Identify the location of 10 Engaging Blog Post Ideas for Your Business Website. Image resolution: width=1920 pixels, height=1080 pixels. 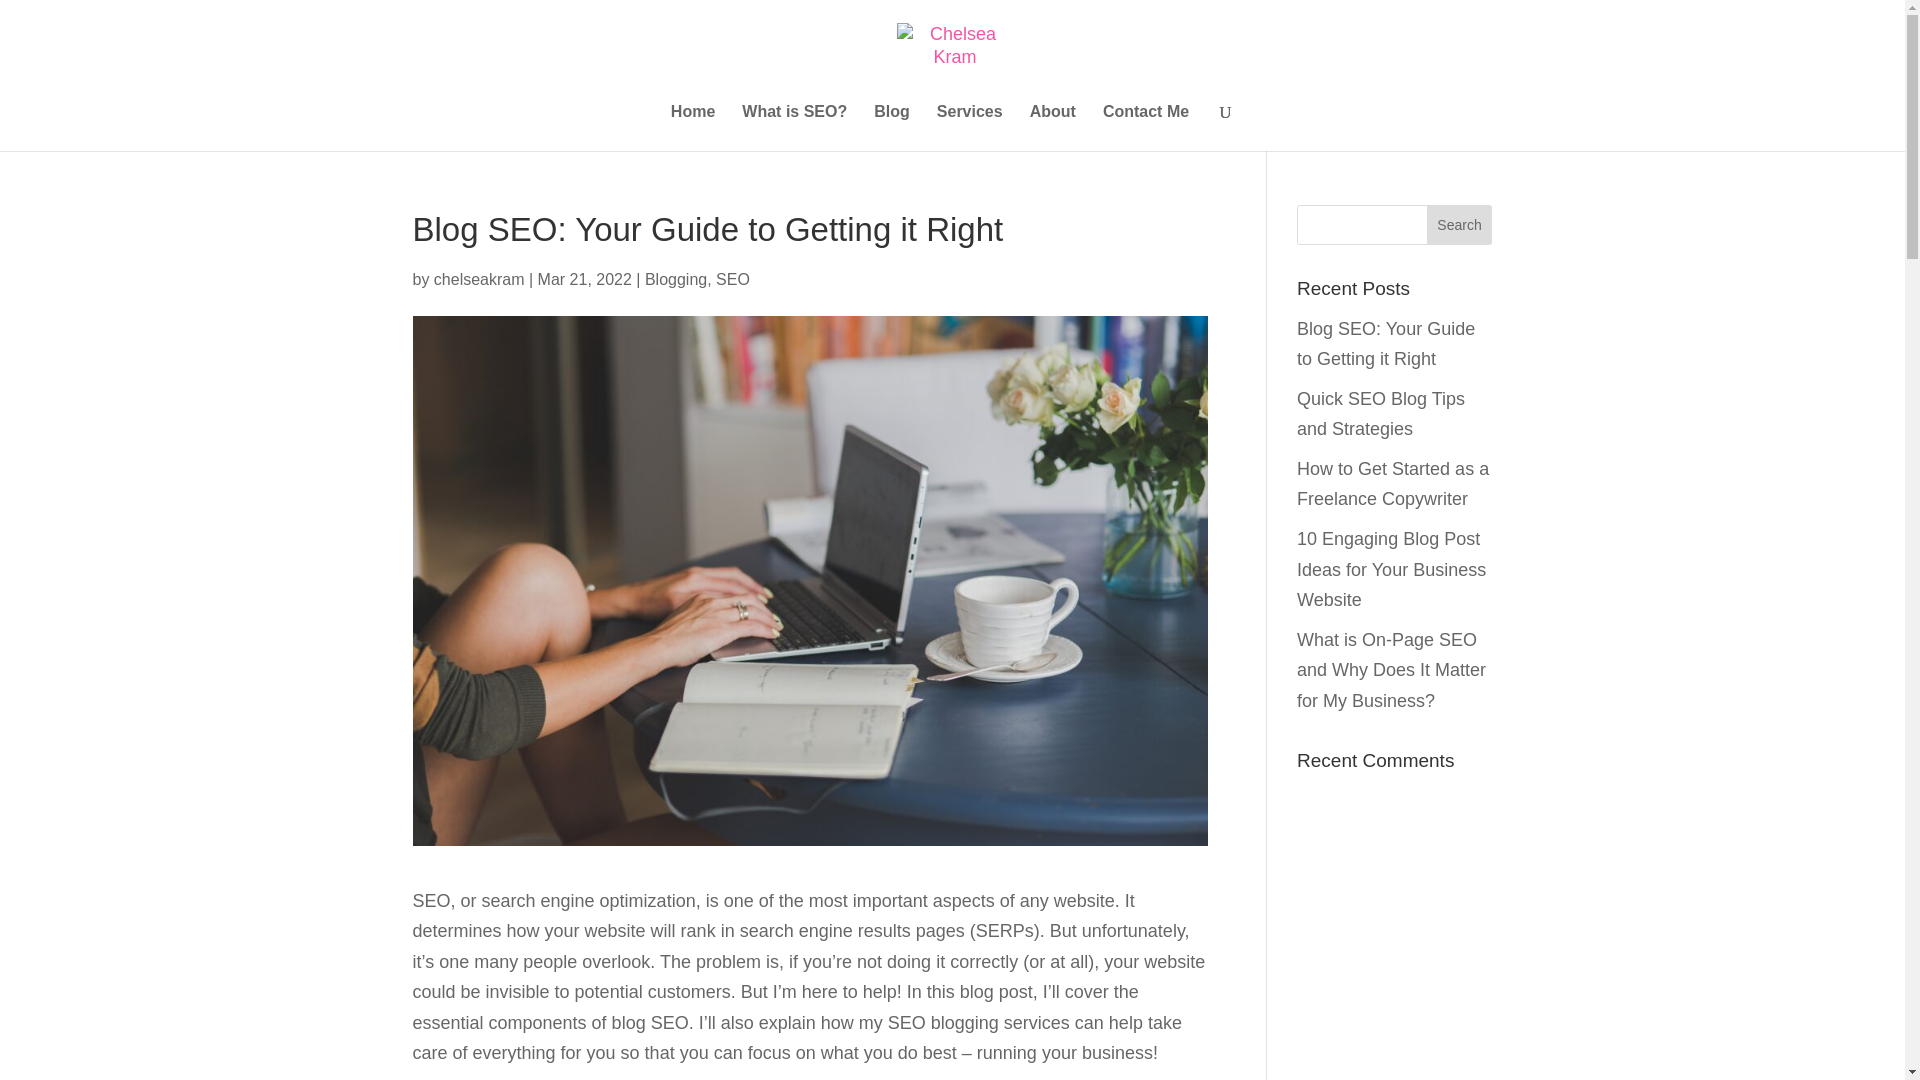
(1392, 570).